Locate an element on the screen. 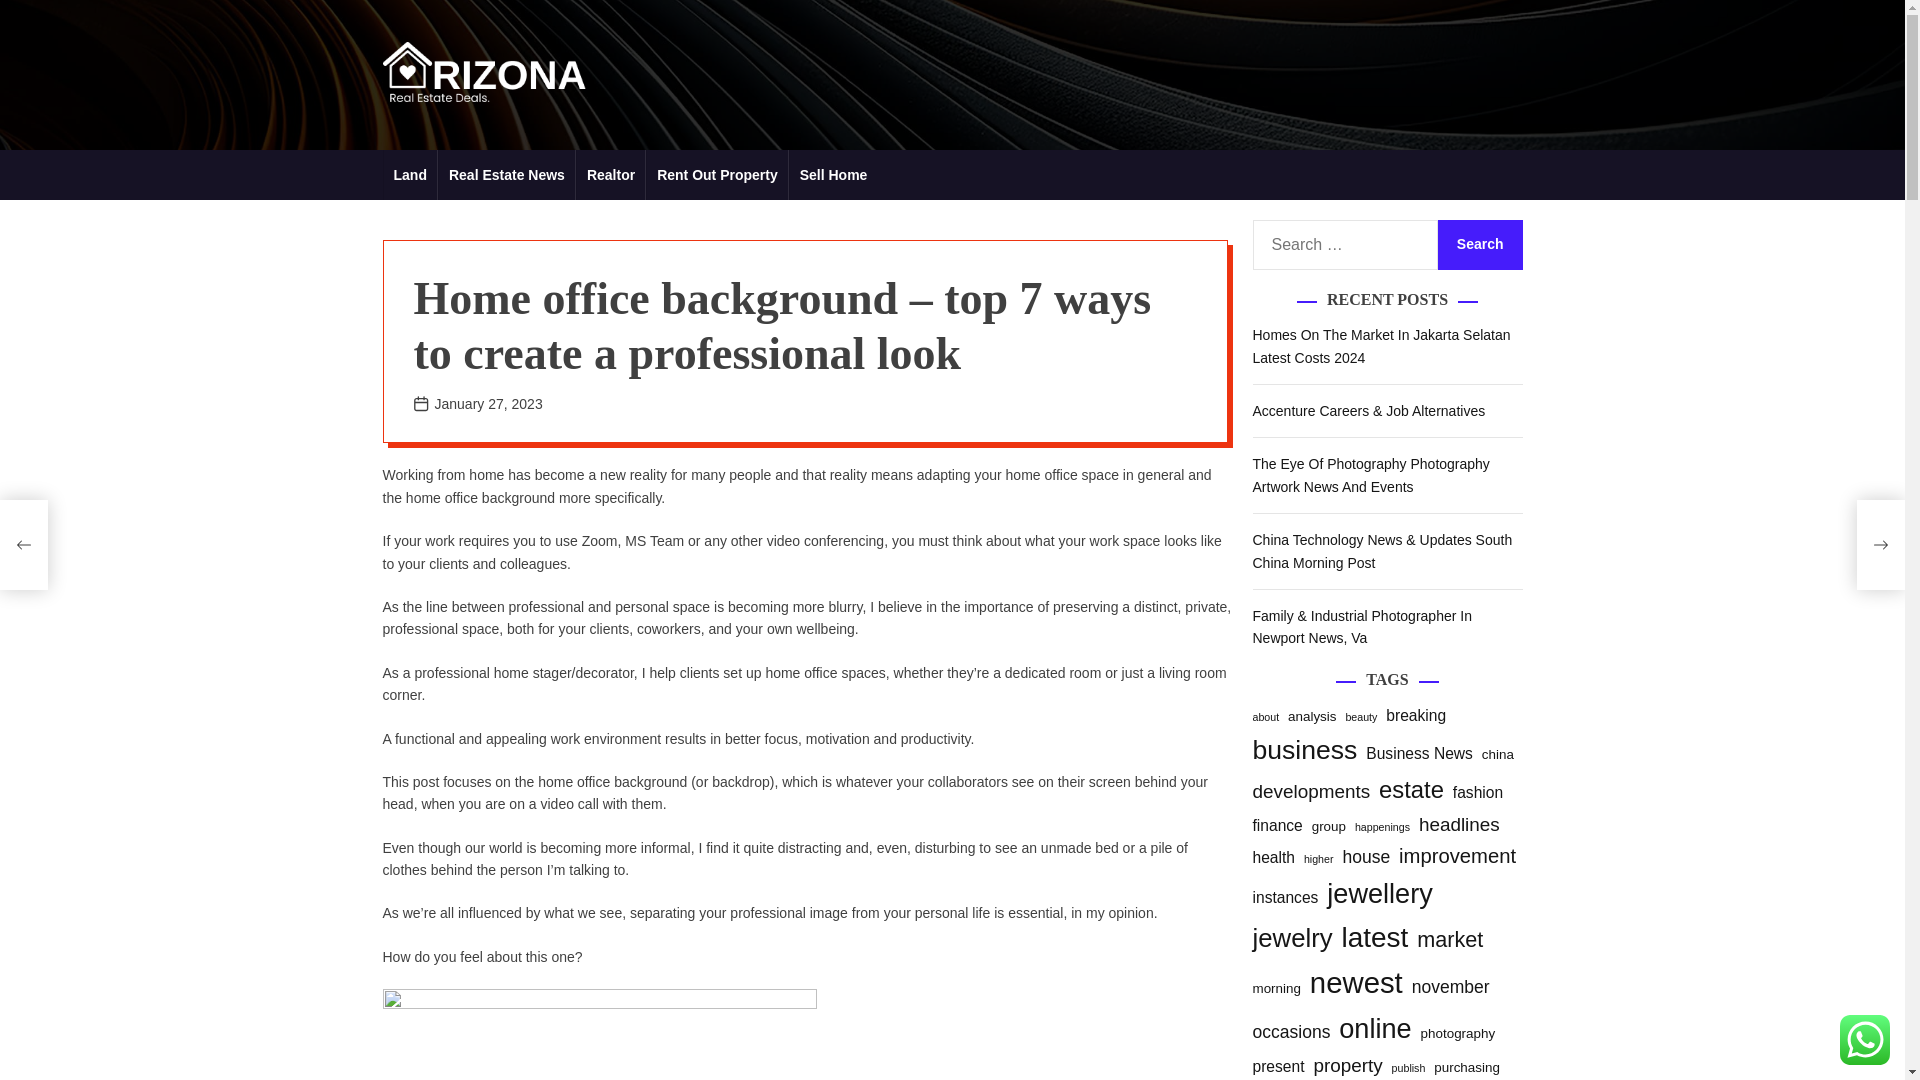 The image size is (1920, 1080). headlines is located at coordinates (1458, 825).